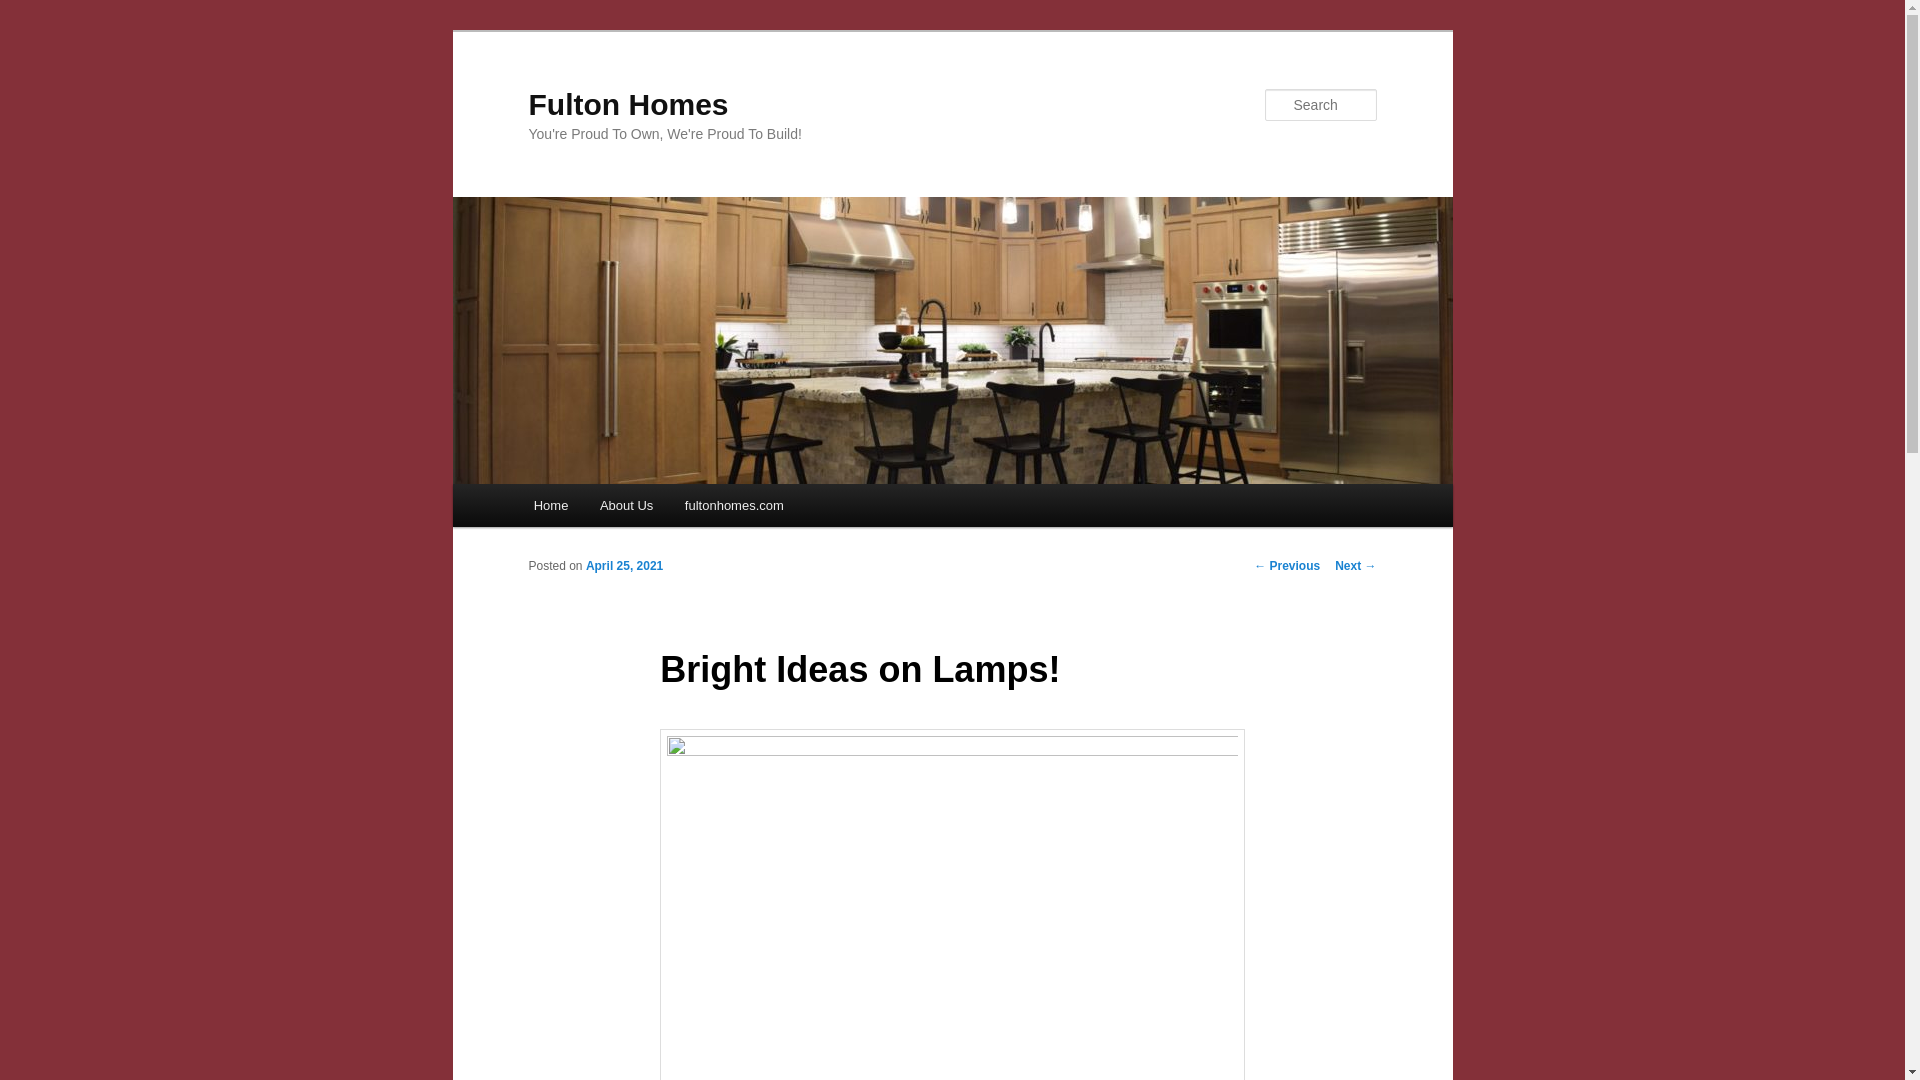  I want to click on About Us, so click(626, 505).